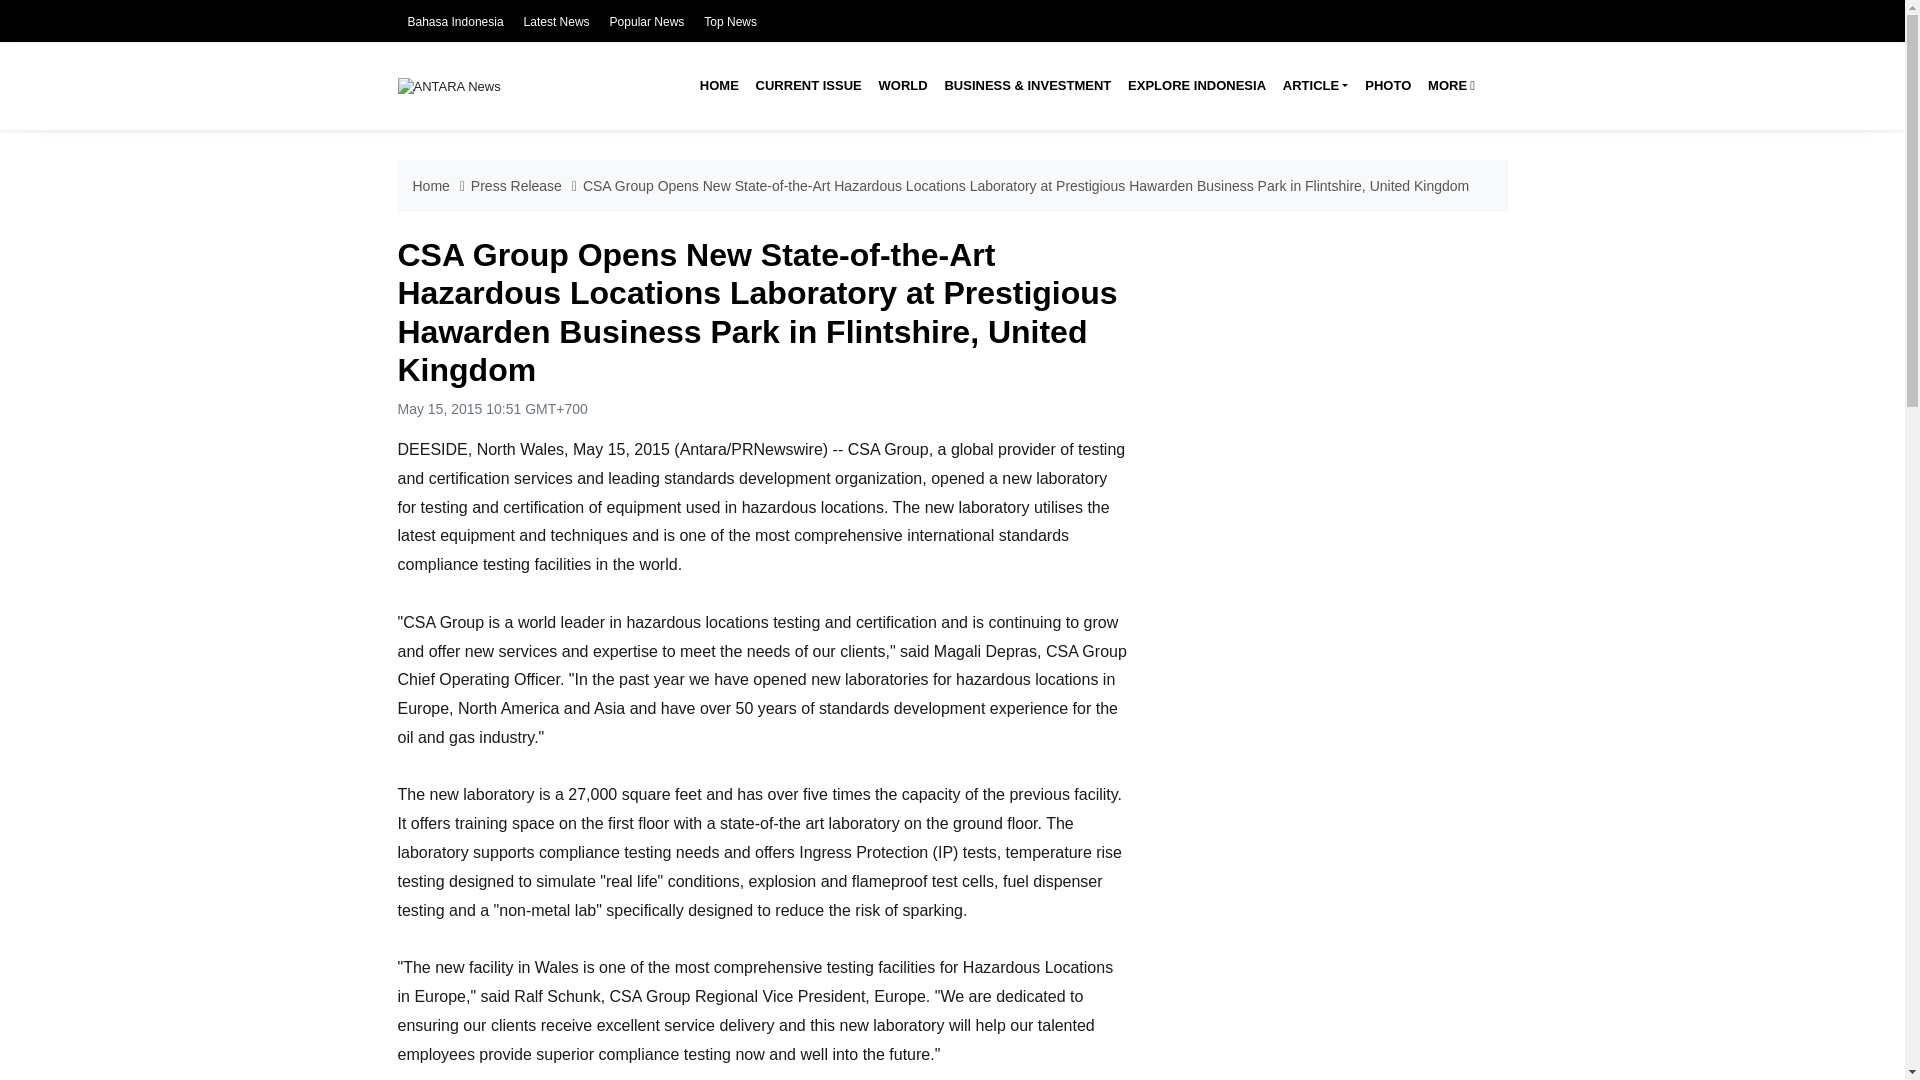 The image size is (1920, 1080). What do you see at coordinates (449, 84) in the screenshot?
I see `ANTARA News` at bounding box center [449, 84].